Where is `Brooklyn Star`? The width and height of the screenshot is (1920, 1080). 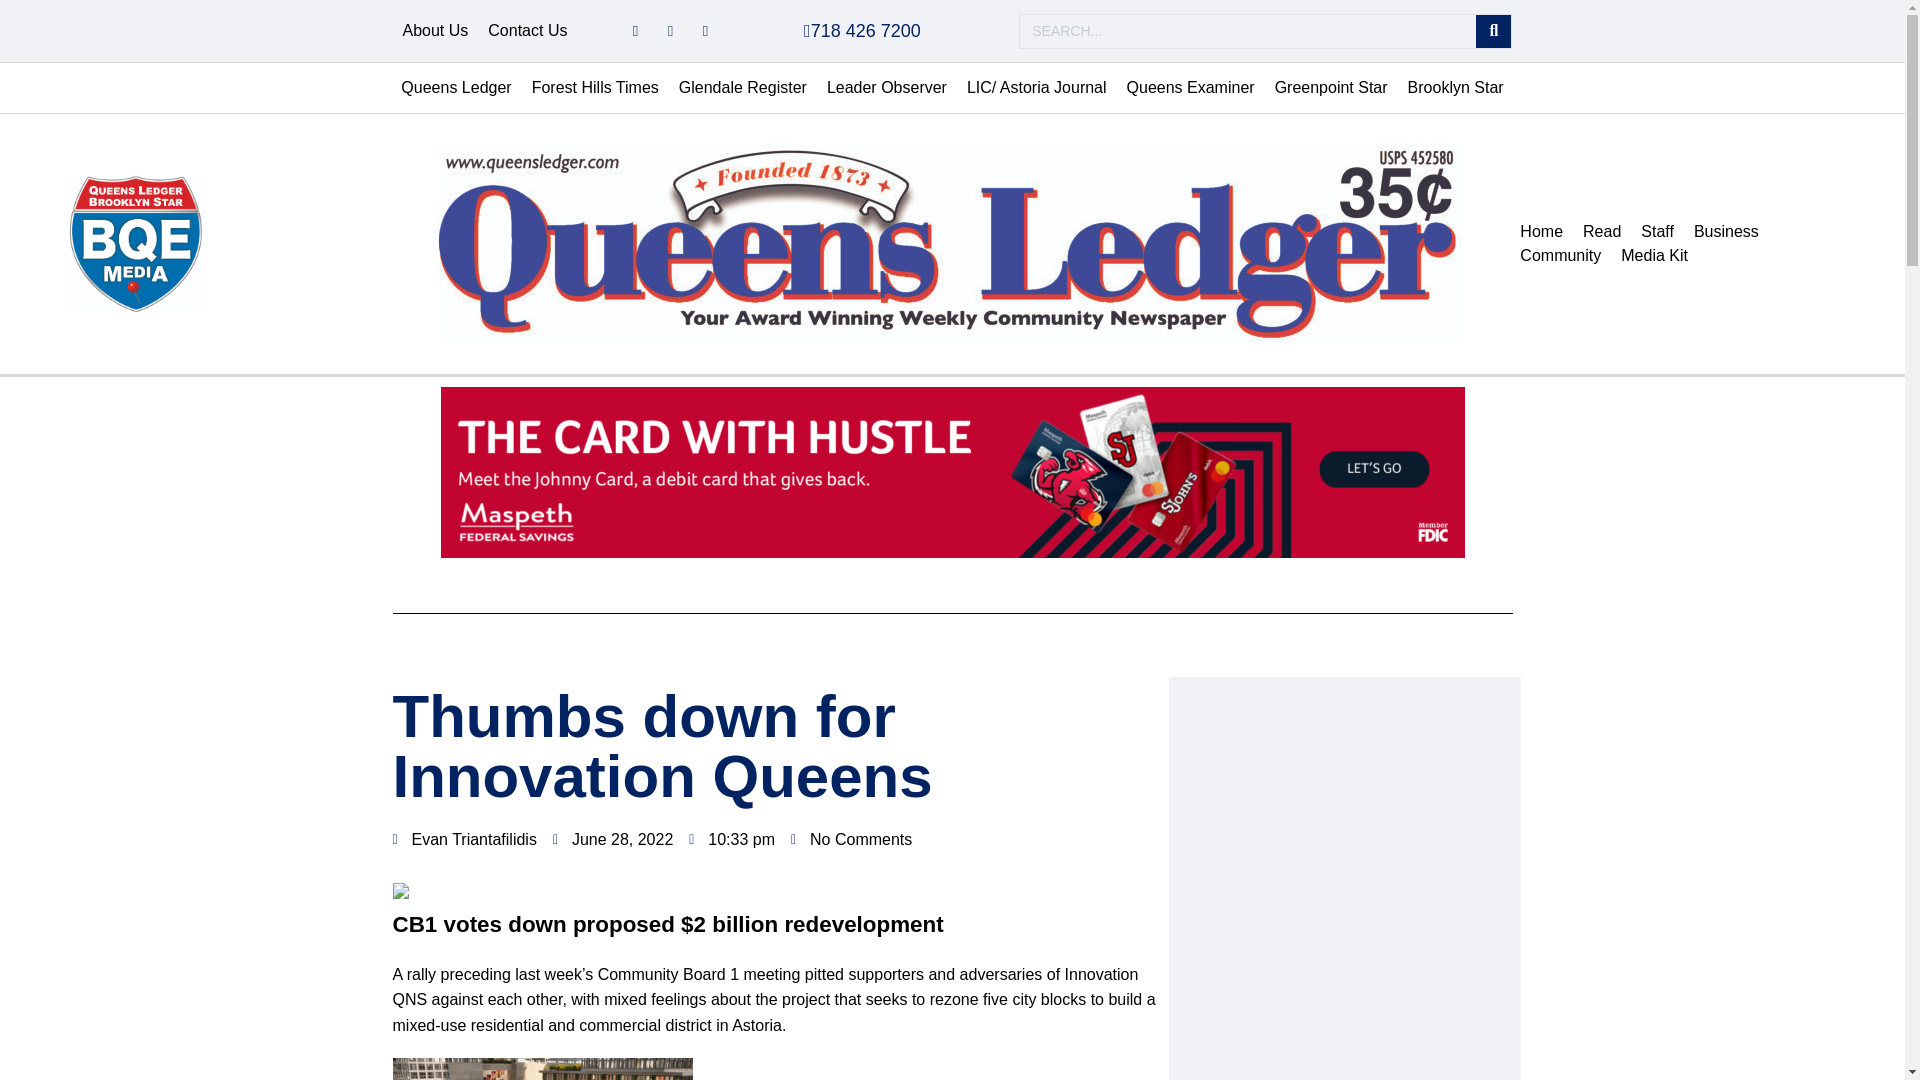
Brooklyn Star is located at coordinates (1456, 88).